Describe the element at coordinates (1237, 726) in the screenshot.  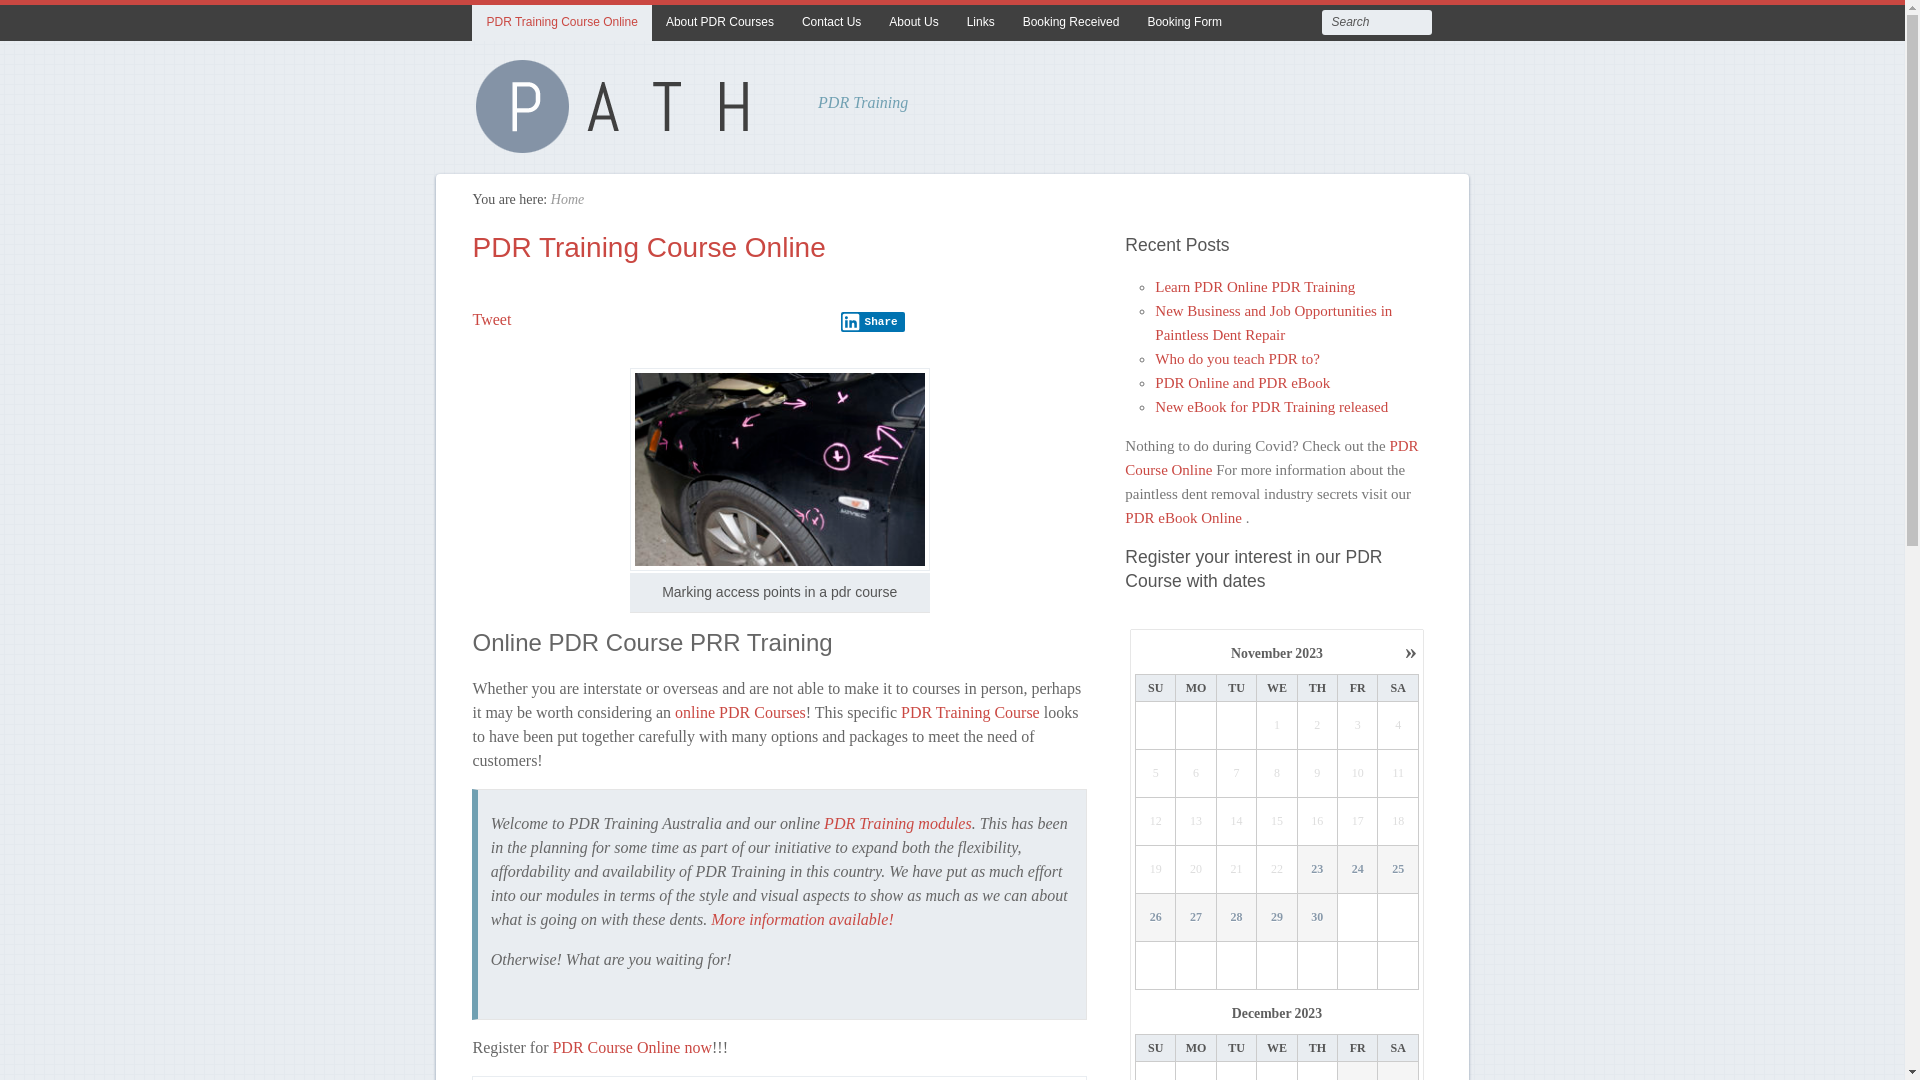
I see ` ` at that location.